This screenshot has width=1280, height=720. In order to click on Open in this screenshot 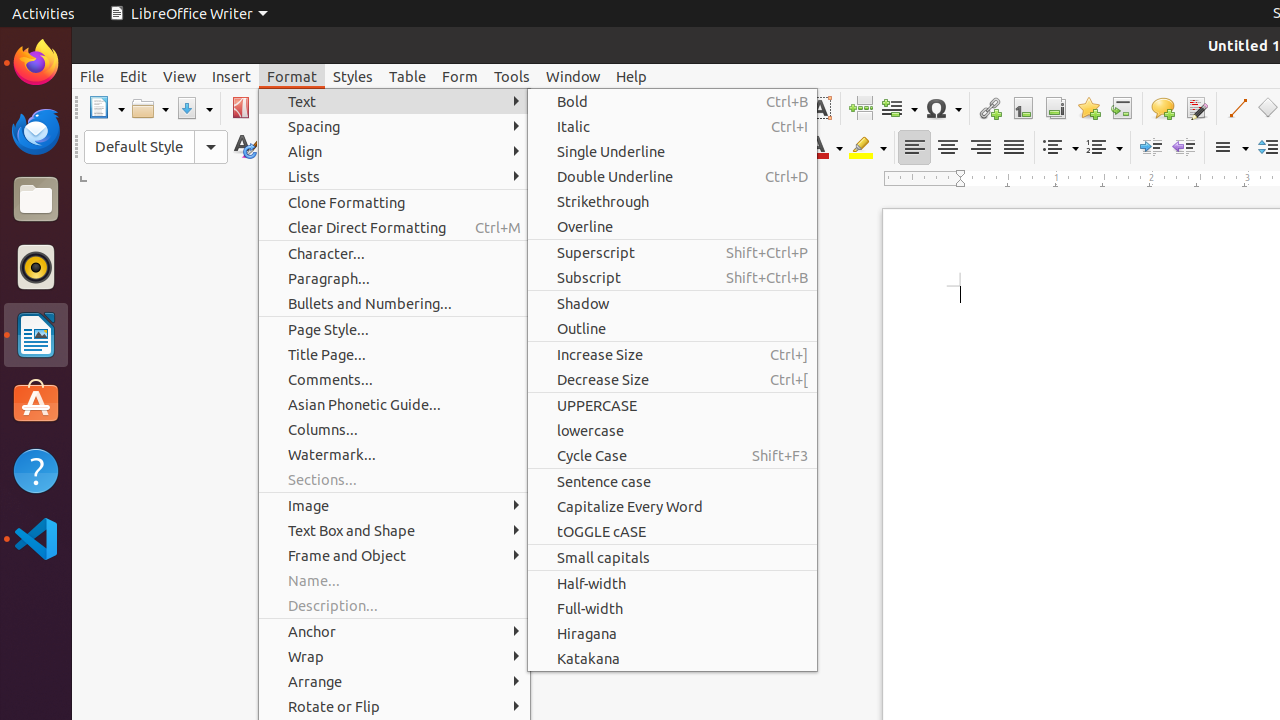, I will do `click(150, 108)`.